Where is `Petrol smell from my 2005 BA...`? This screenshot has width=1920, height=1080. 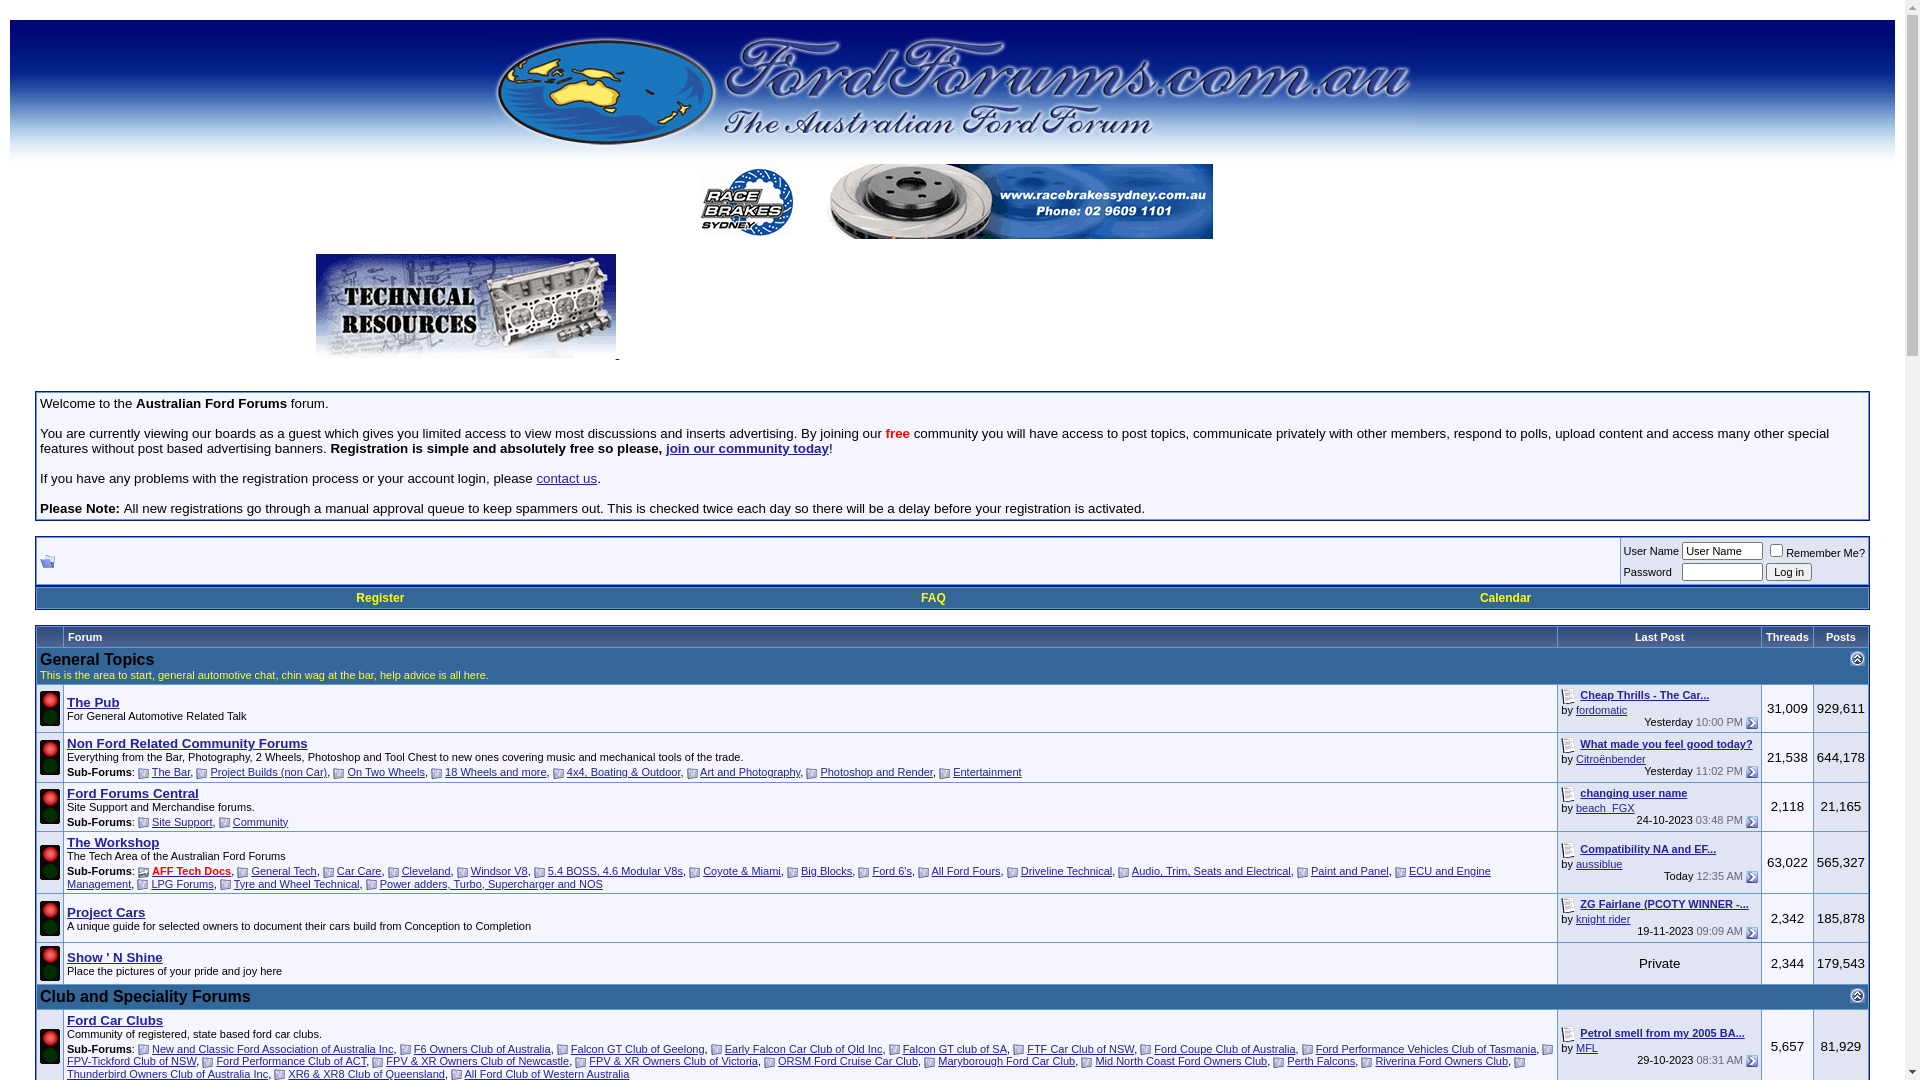
Petrol smell from my 2005 BA... is located at coordinates (1662, 1033).